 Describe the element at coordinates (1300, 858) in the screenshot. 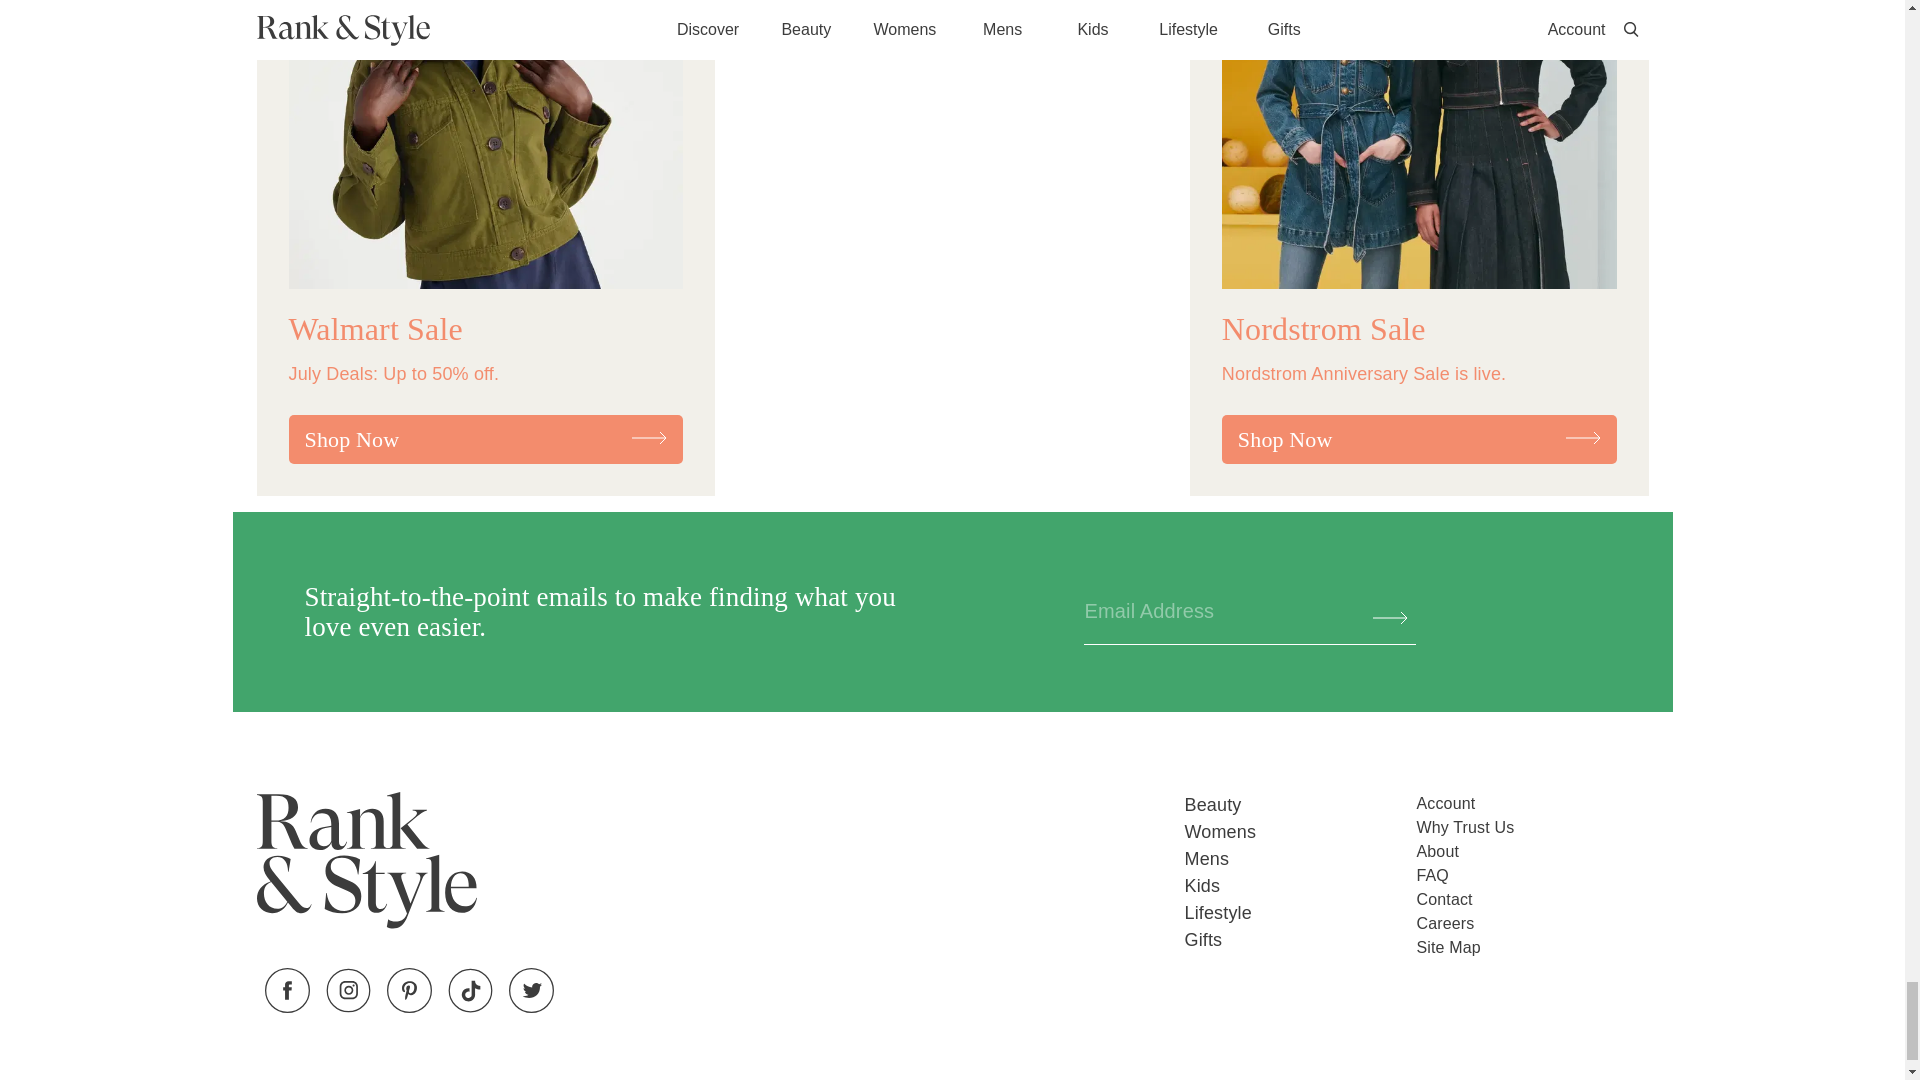

I see `Mens Product Reviews` at that location.